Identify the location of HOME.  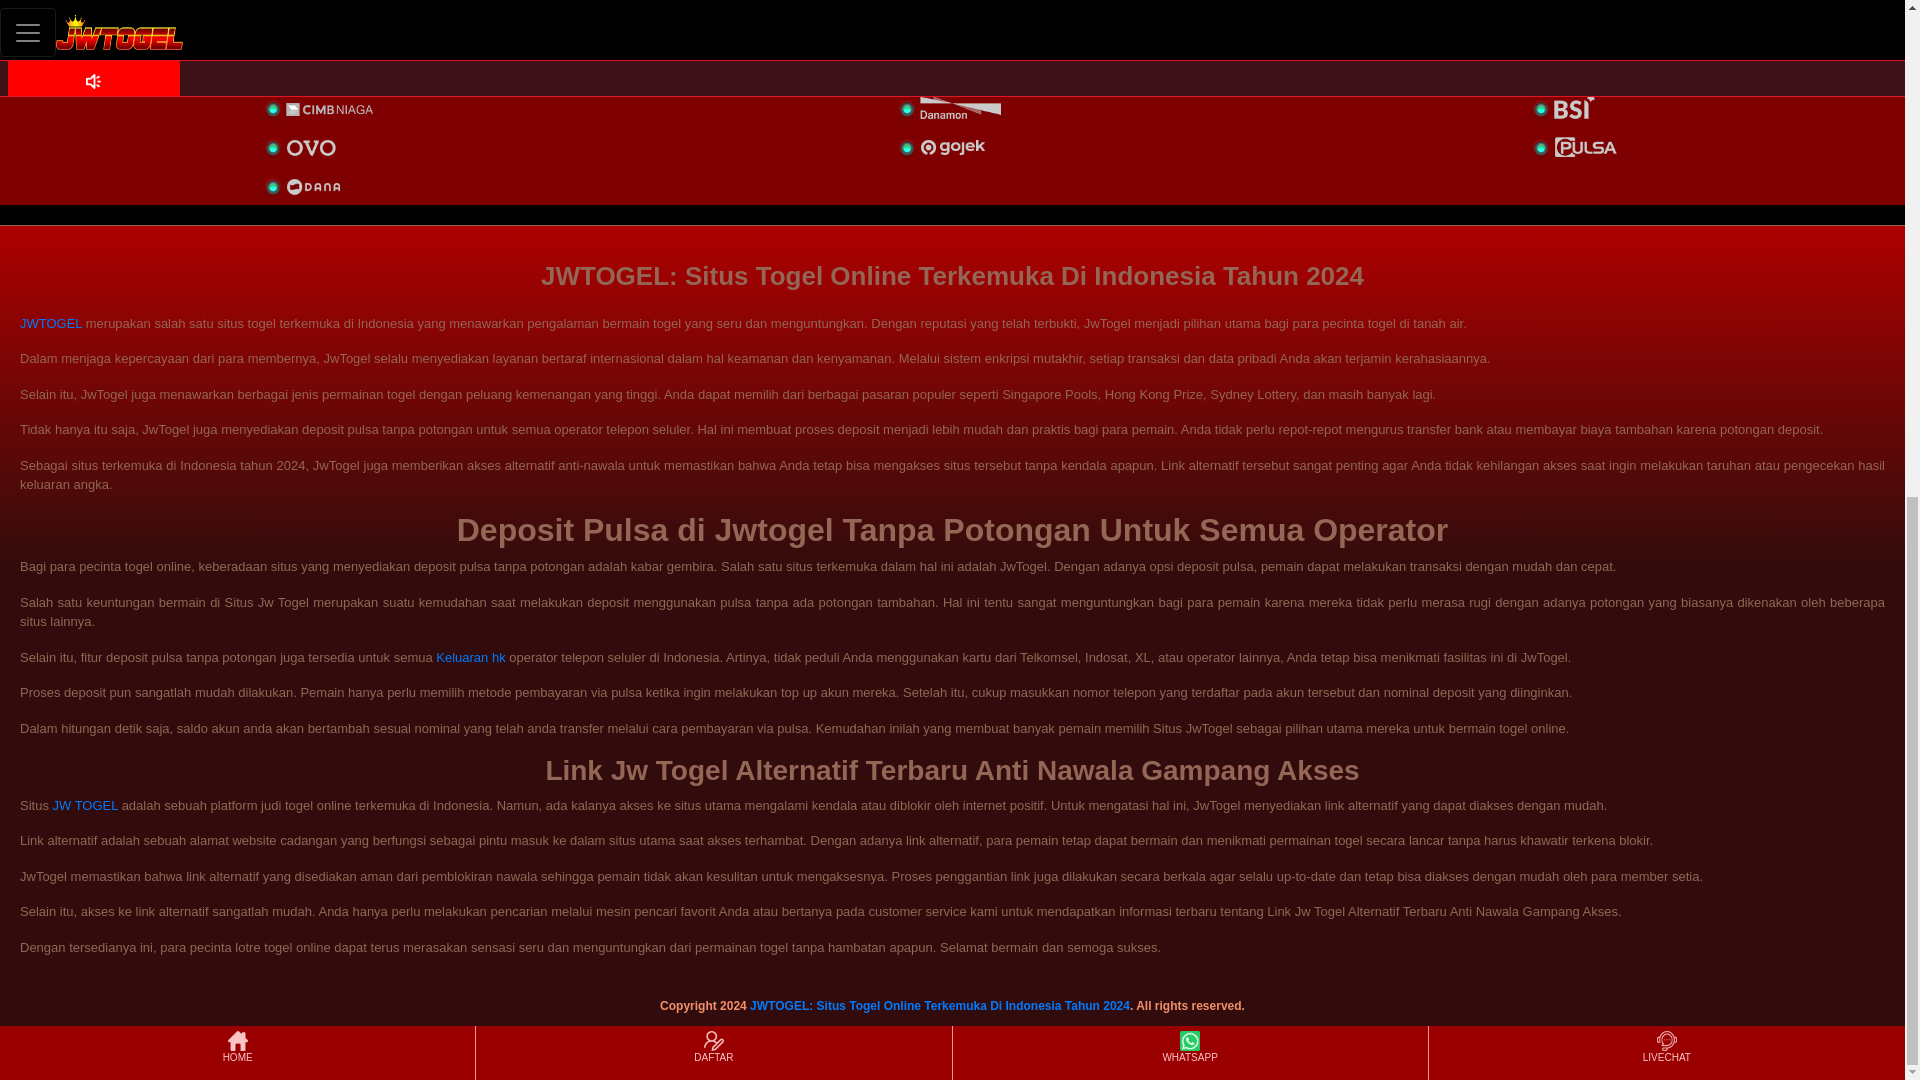
(236, 136).